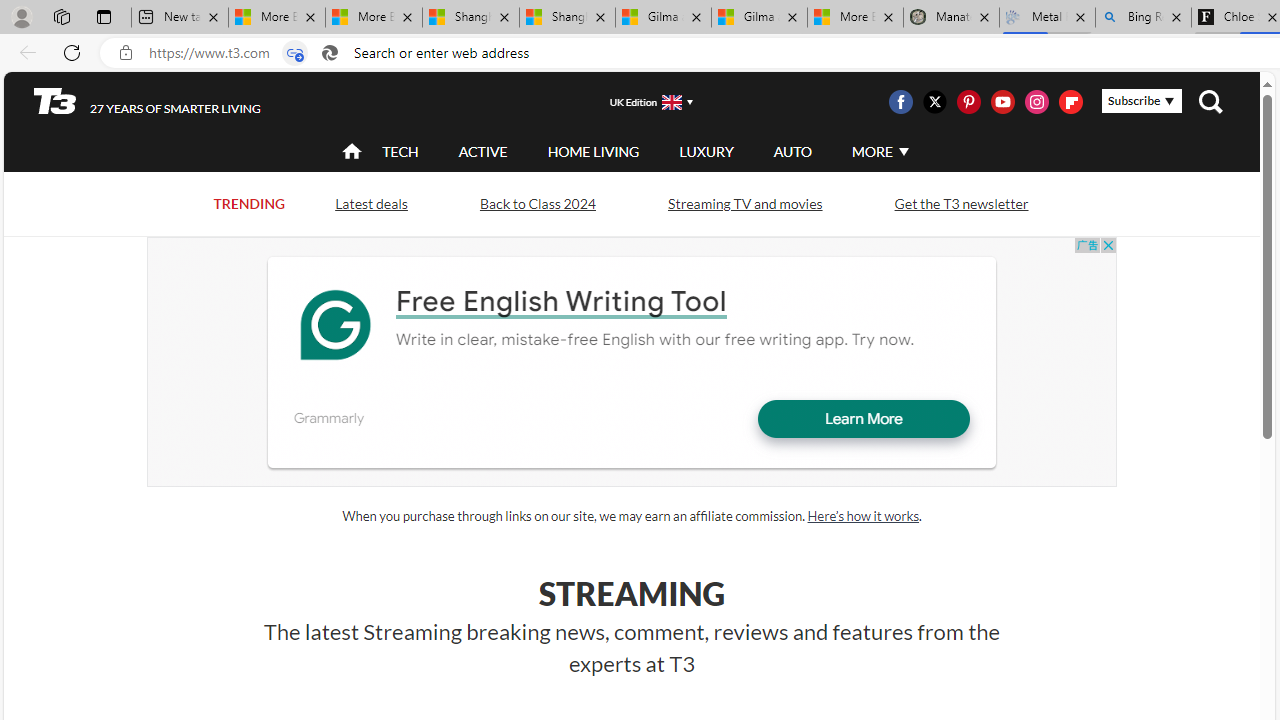 Image resolution: width=1280 pixels, height=720 pixels. Describe the element at coordinates (792, 151) in the screenshot. I see `AUTO` at that location.